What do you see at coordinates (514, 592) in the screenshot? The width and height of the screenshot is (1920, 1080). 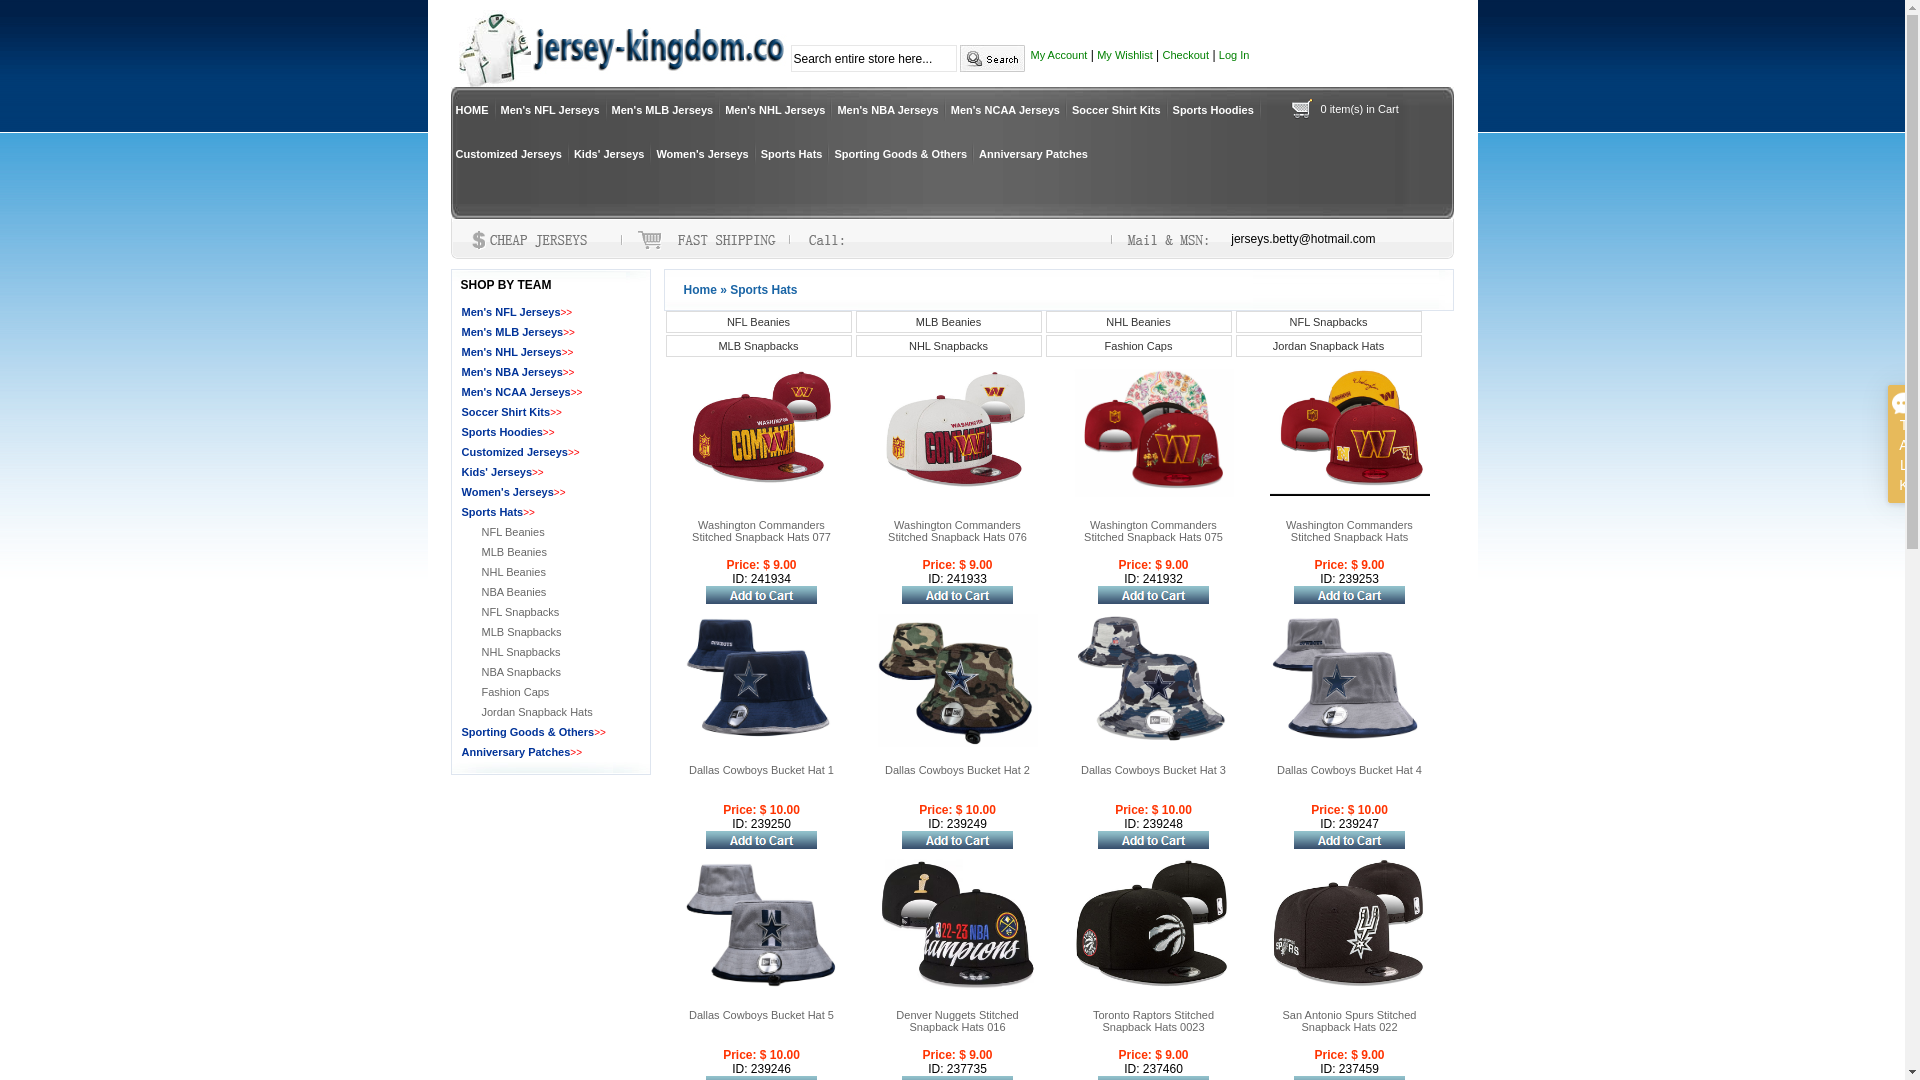 I see `NBA Beanies` at bounding box center [514, 592].